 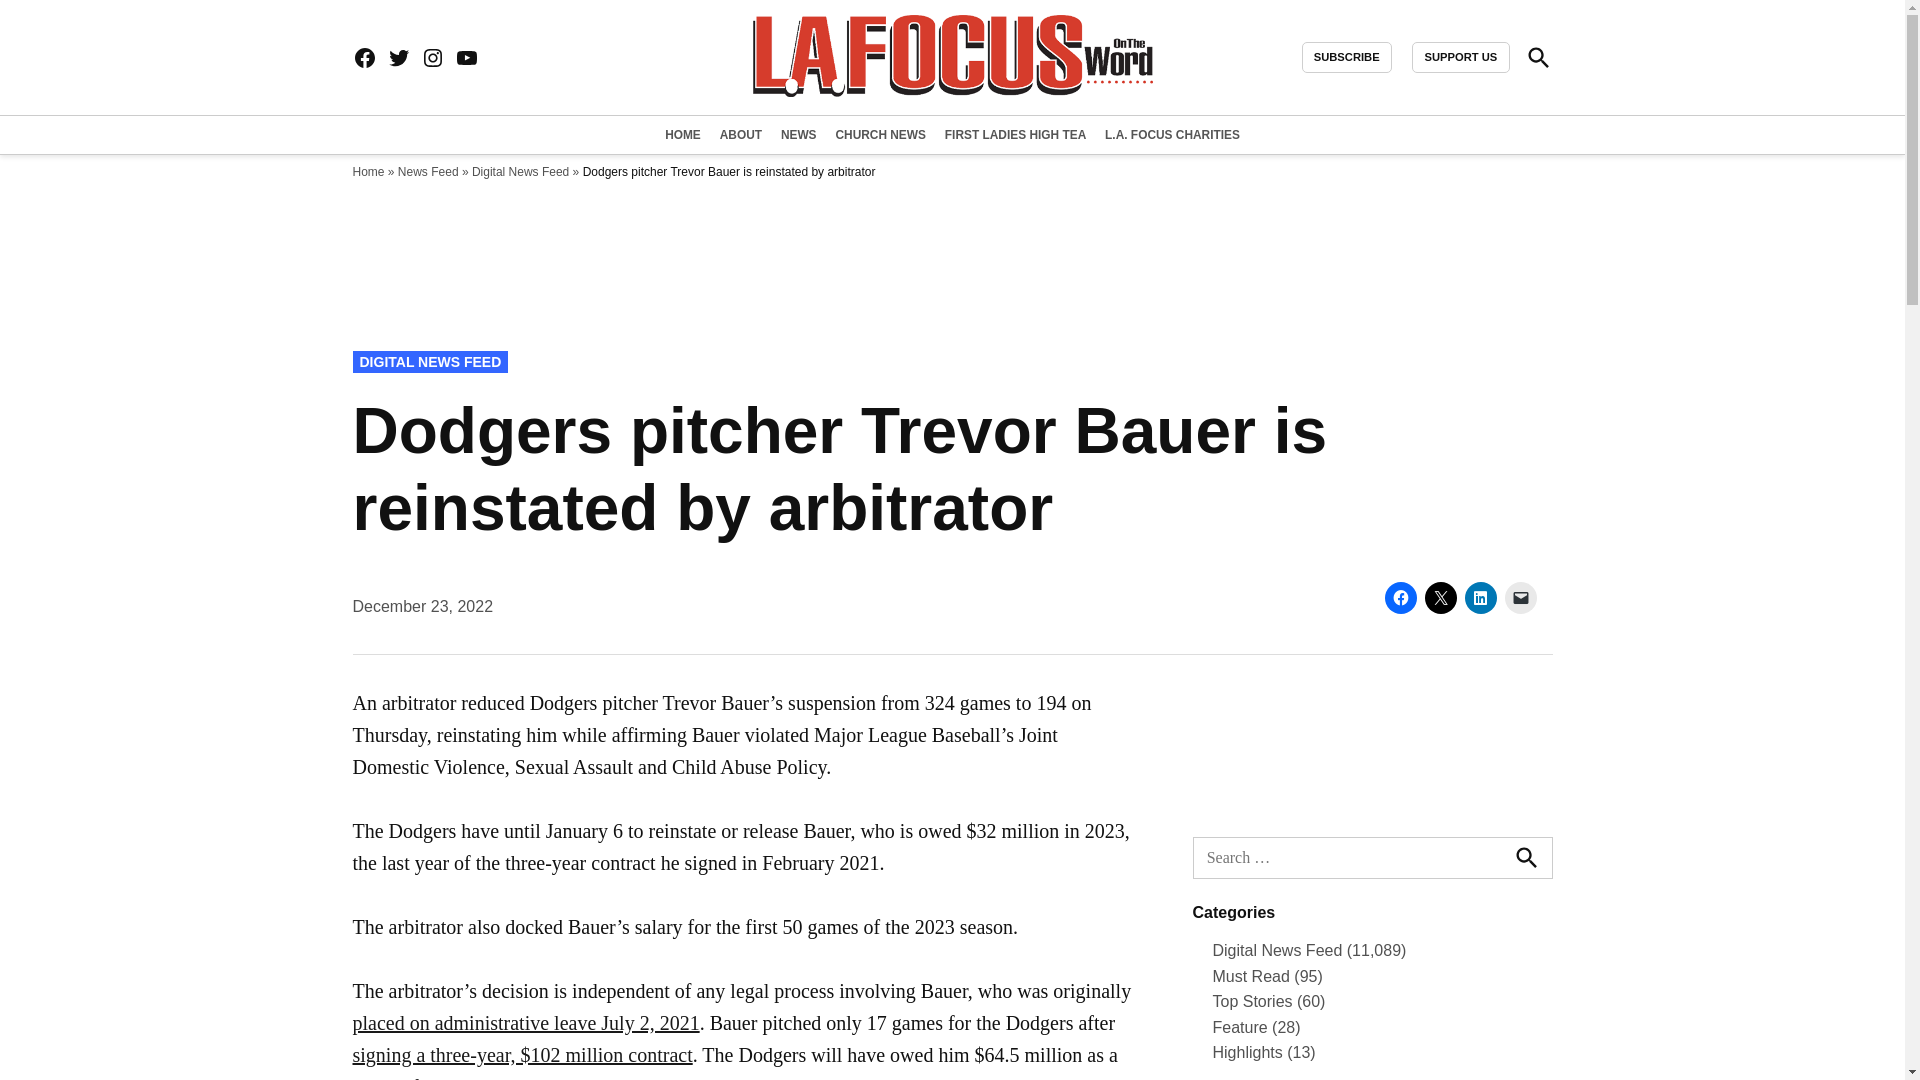 I want to click on YouTube, so click(x=466, y=58).